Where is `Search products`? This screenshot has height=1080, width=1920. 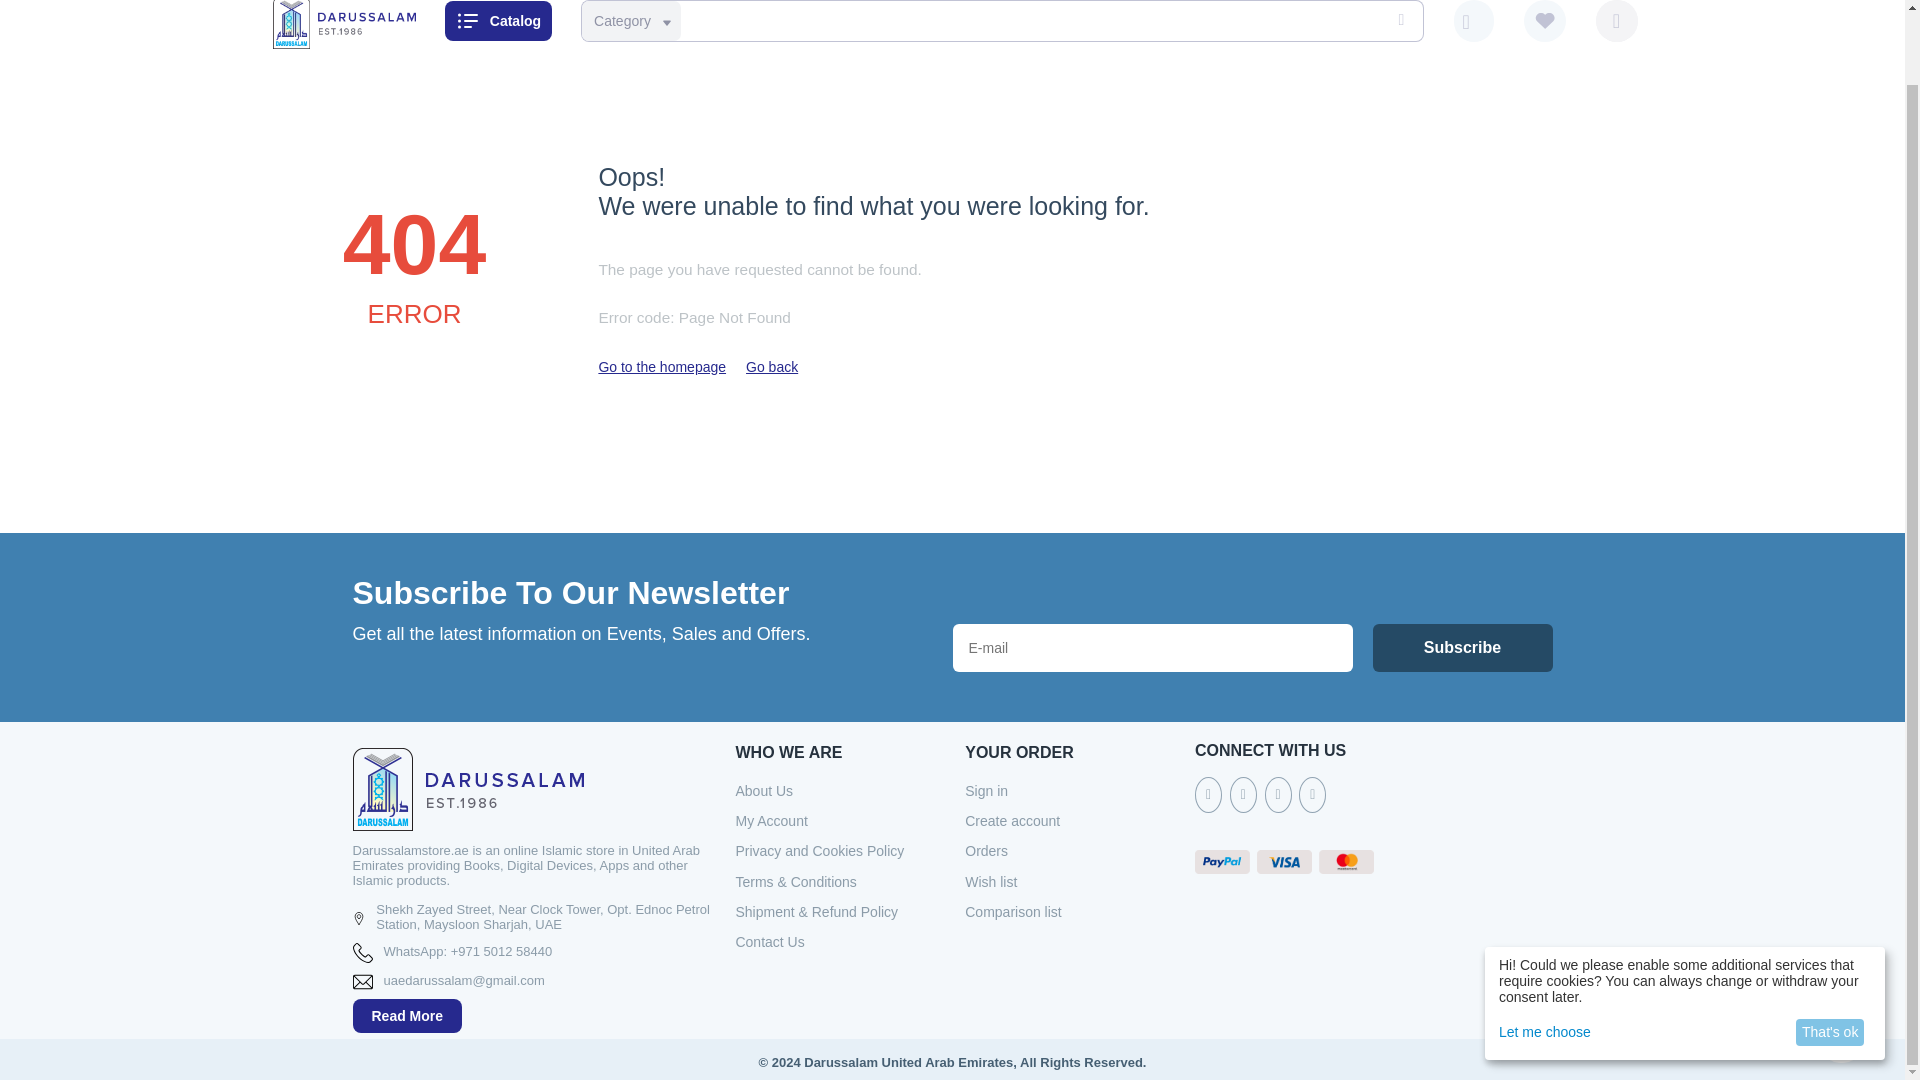
Search products is located at coordinates (998, 21).